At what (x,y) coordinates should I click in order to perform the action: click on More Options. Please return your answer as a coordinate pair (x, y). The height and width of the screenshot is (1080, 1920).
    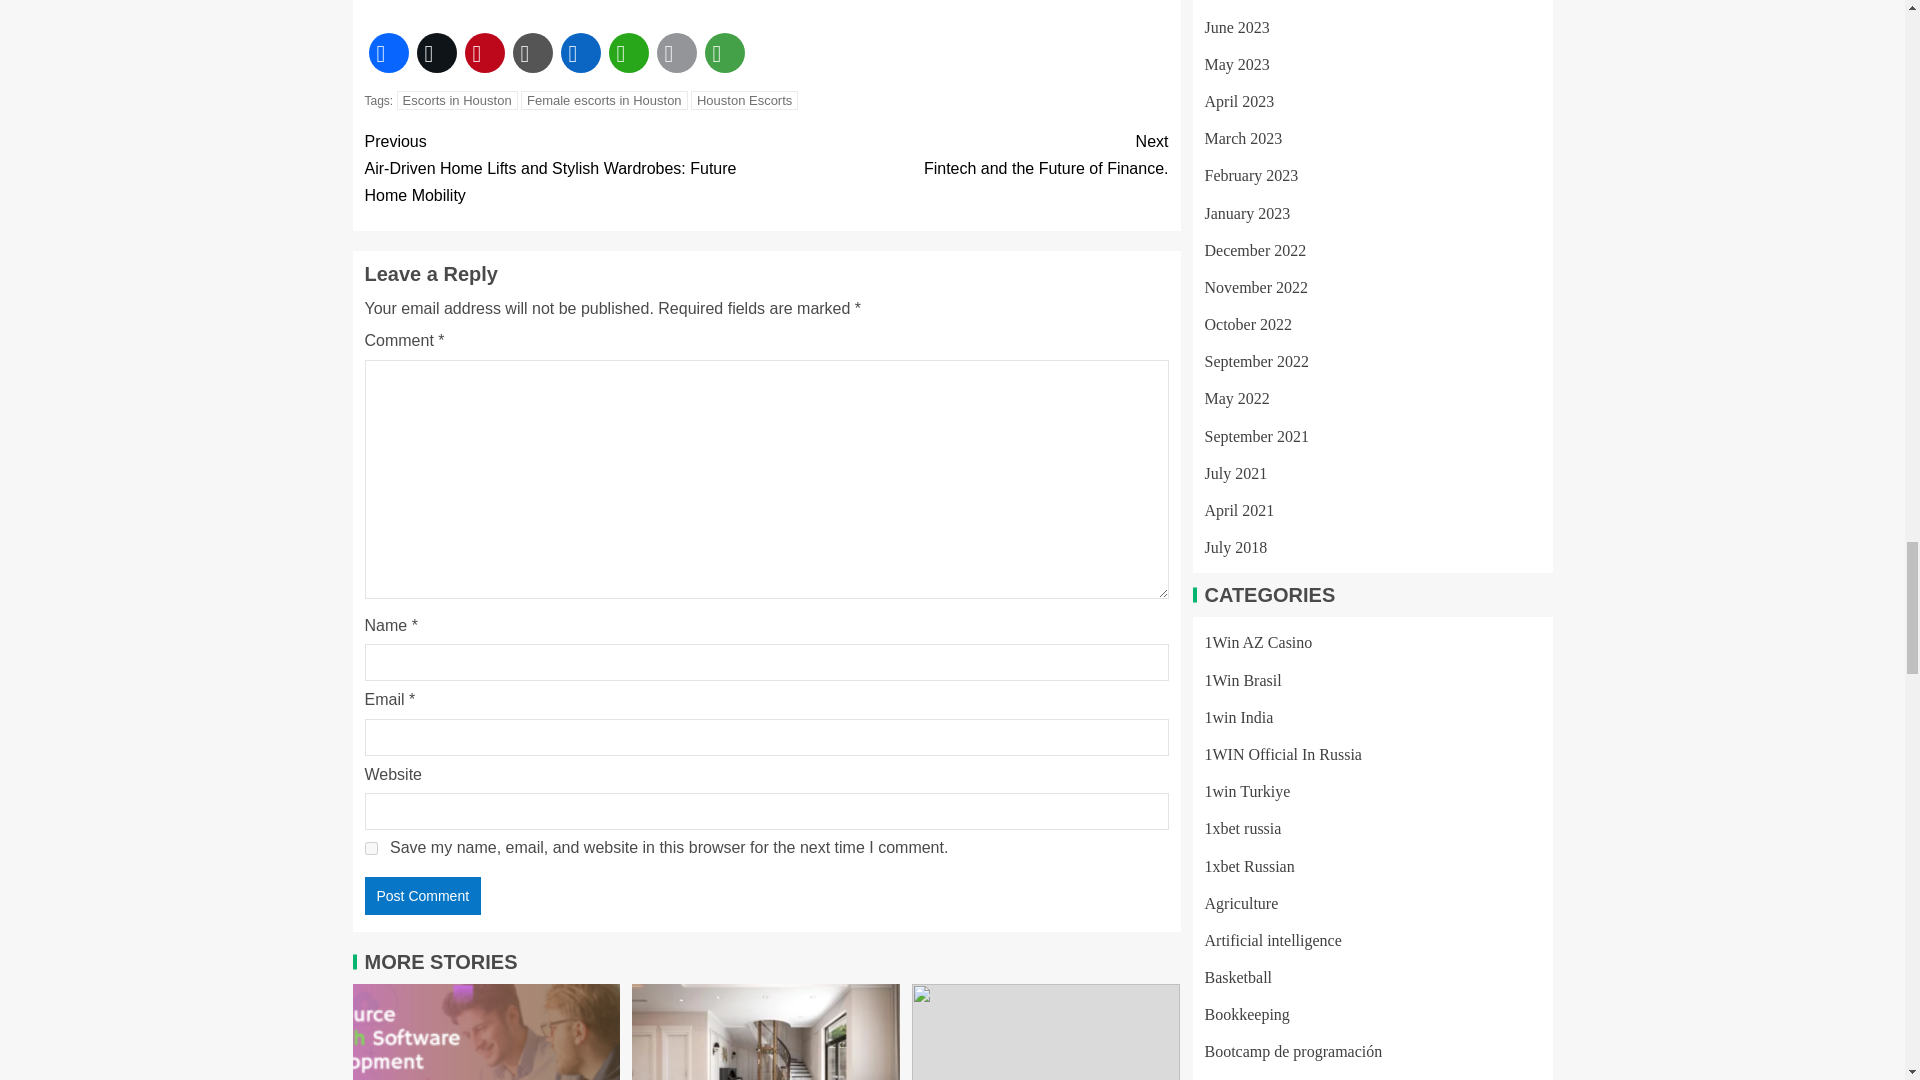
    Looking at the image, I should click on (724, 52).